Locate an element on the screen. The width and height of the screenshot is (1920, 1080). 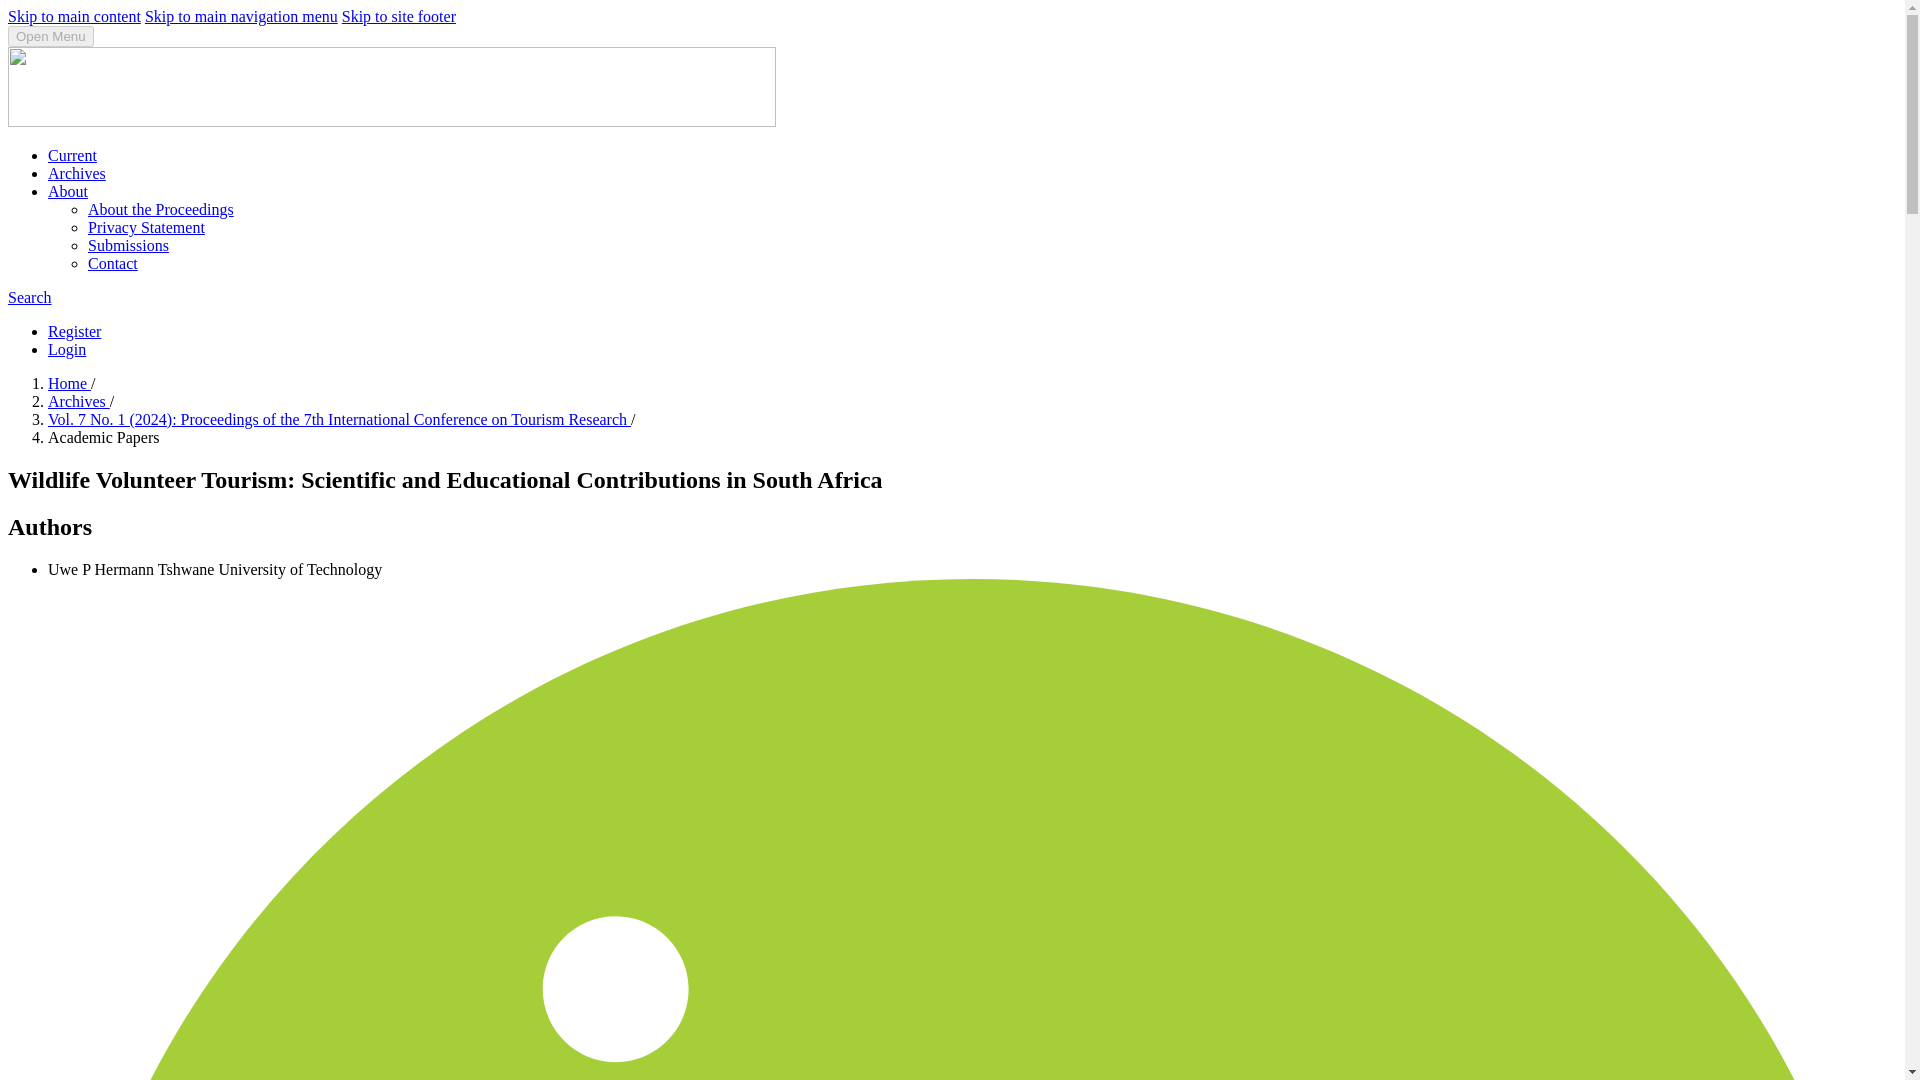
Skip to main content is located at coordinates (74, 16).